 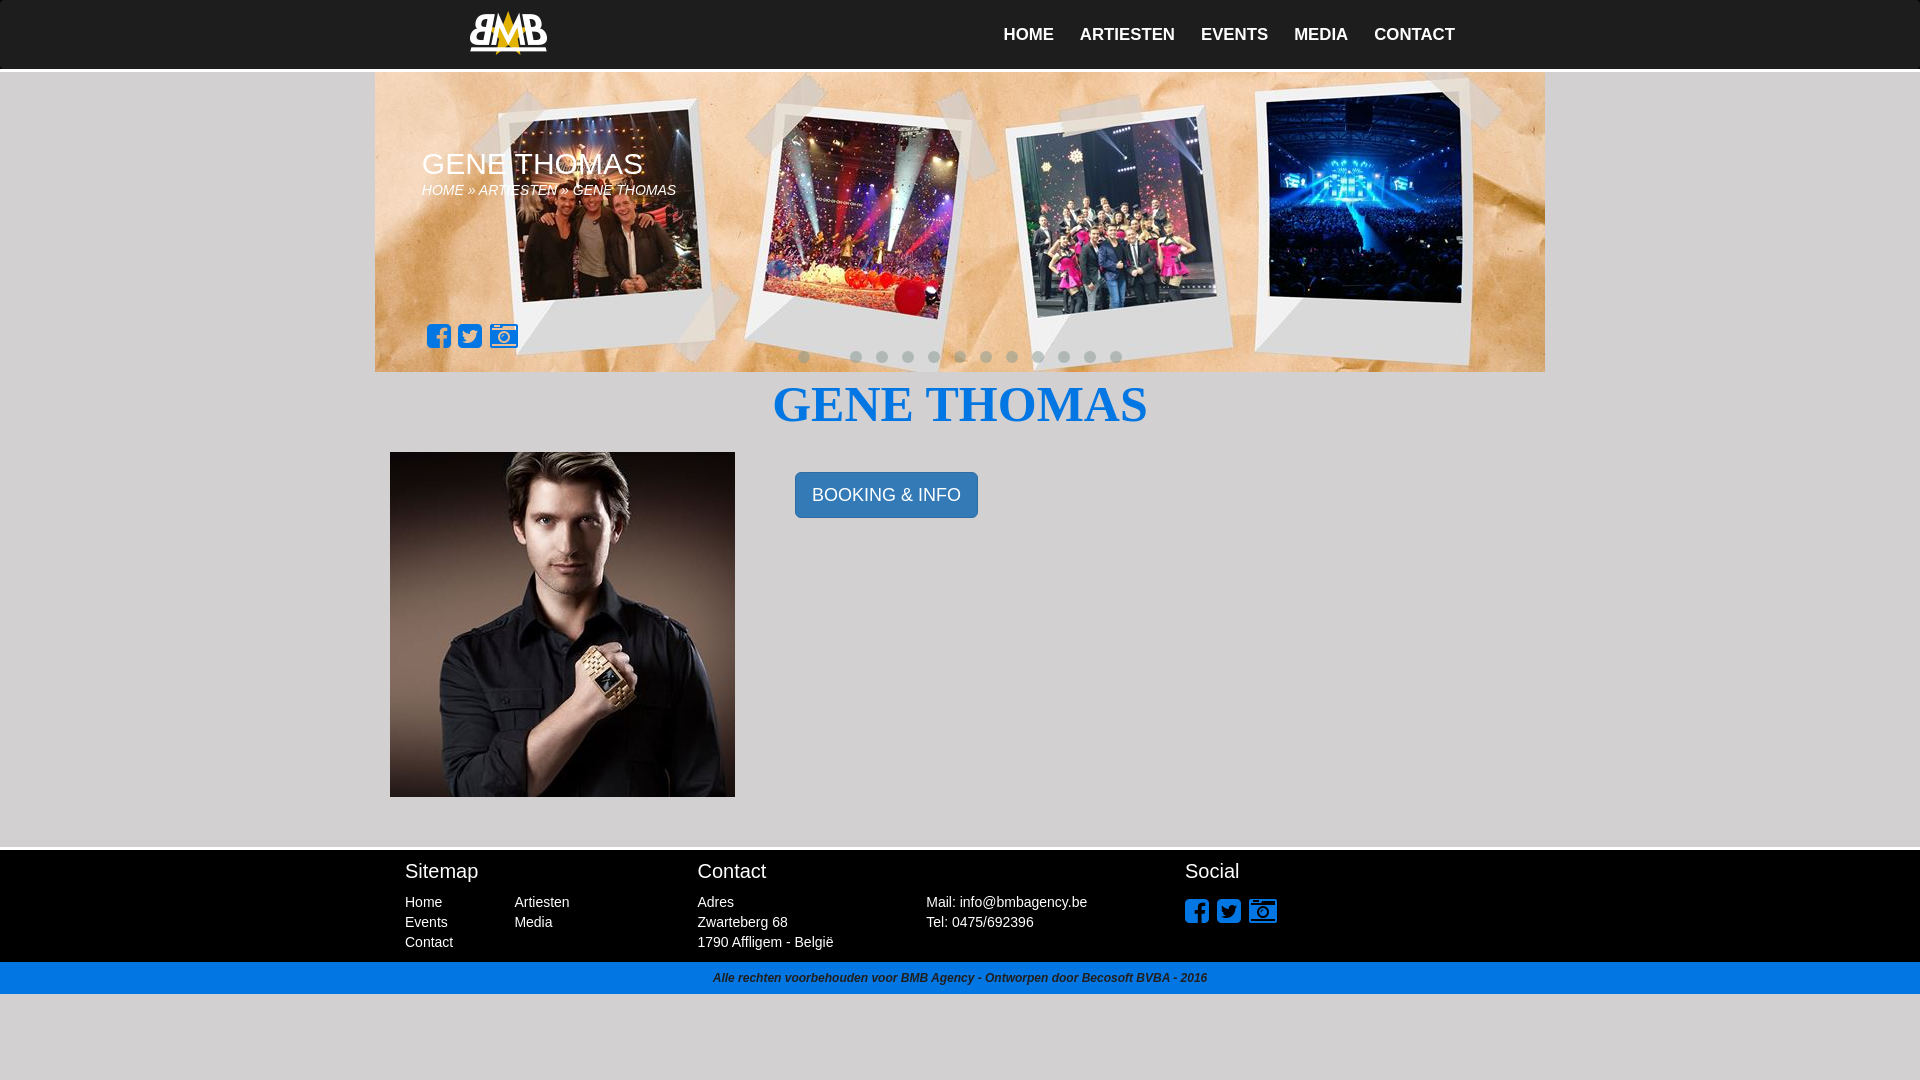 I want to click on BOOKING & INFO, so click(x=886, y=495).